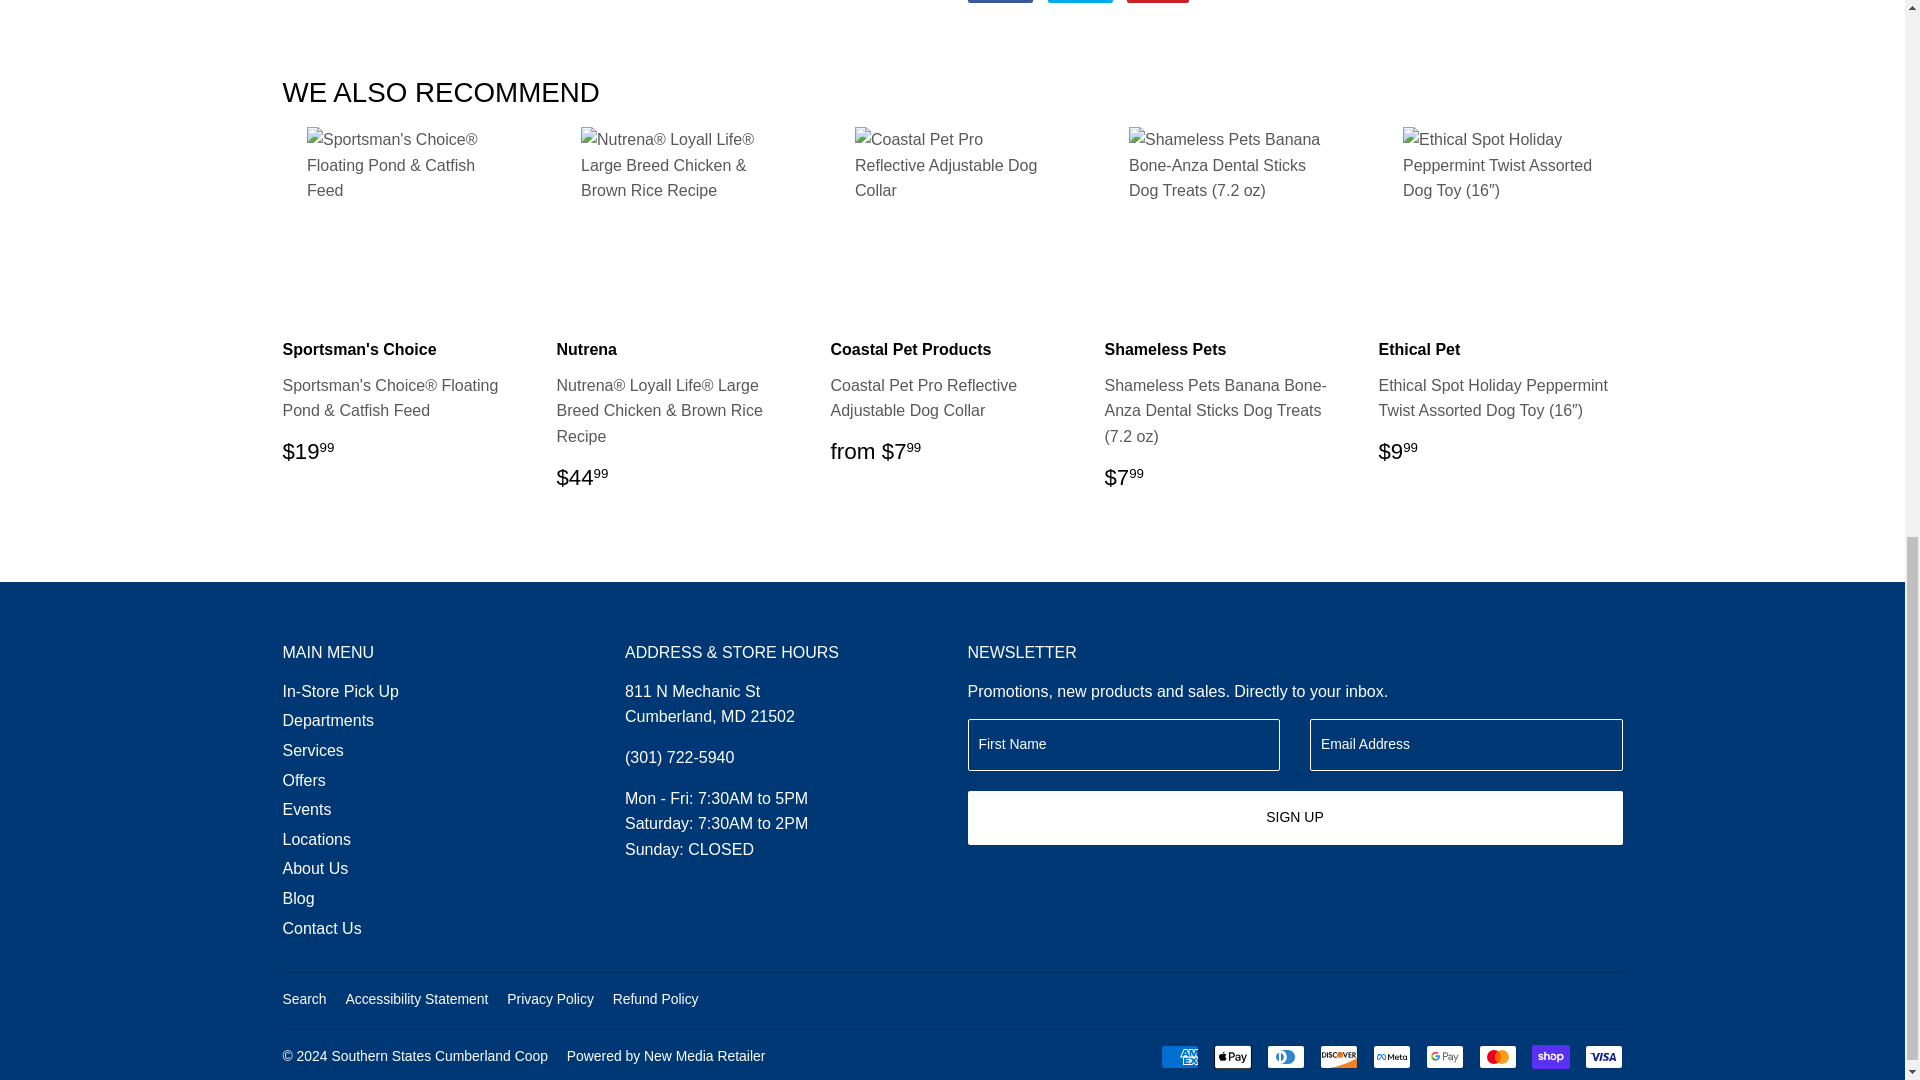  I want to click on Pin on Pinterest, so click(1158, 2).